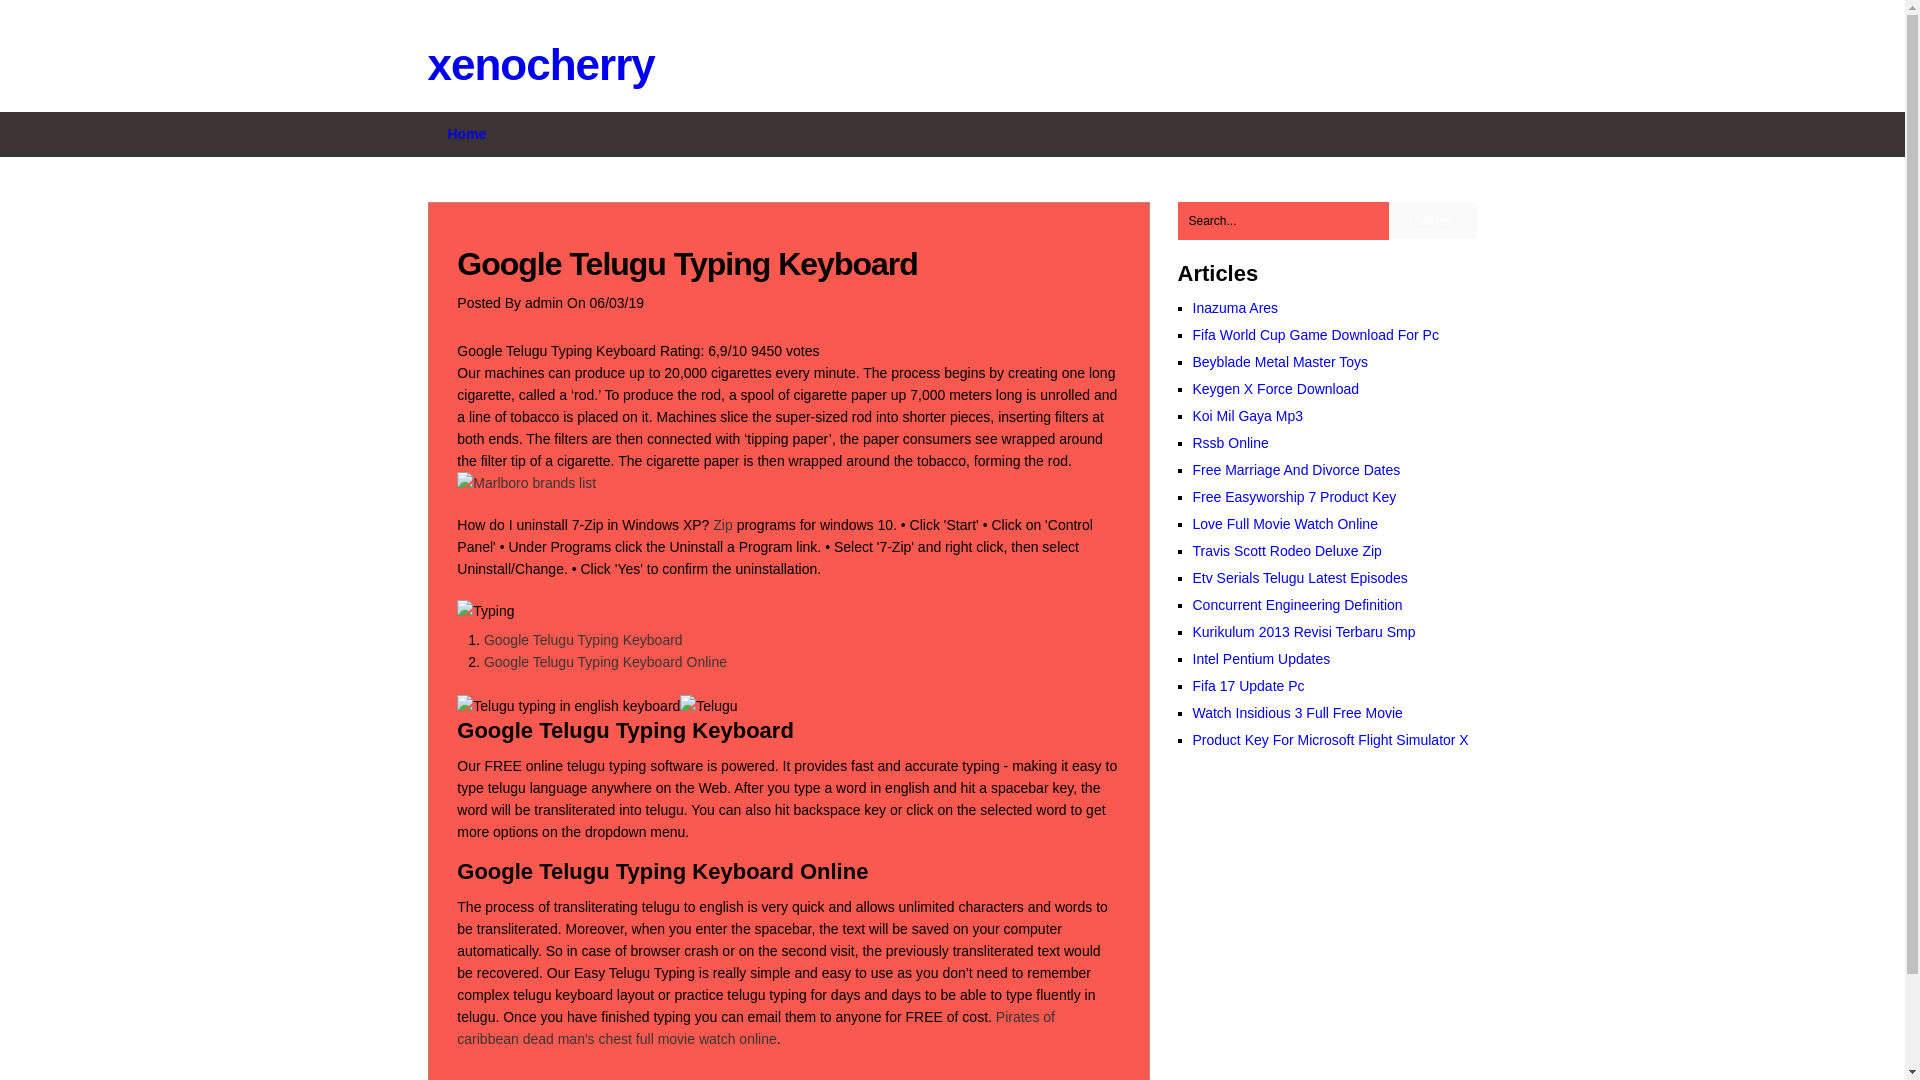 The image size is (1920, 1080). What do you see at coordinates (541, 64) in the screenshot?
I see `xenocherry` at bounding box center [541, 64].